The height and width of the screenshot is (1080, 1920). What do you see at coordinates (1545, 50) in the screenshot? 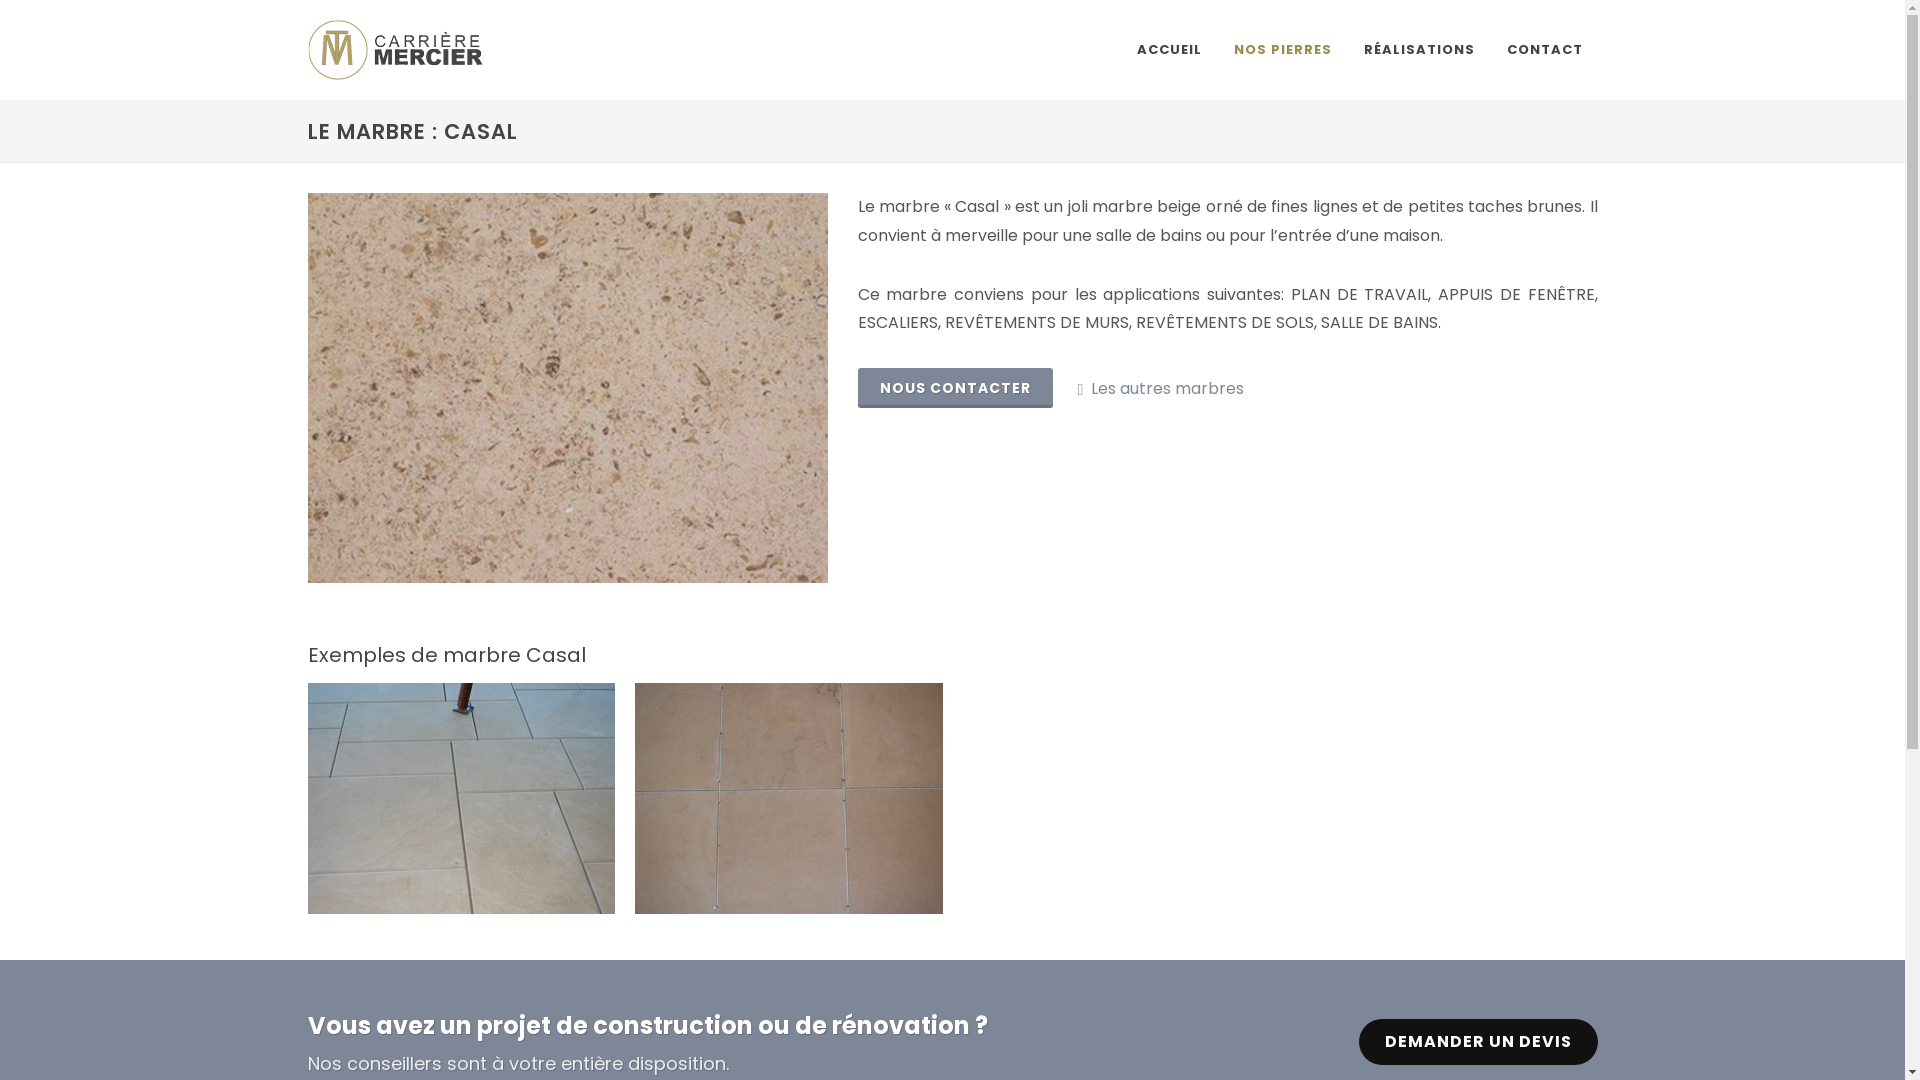
I see `CONTACT` at bounding box center [1545, 50].